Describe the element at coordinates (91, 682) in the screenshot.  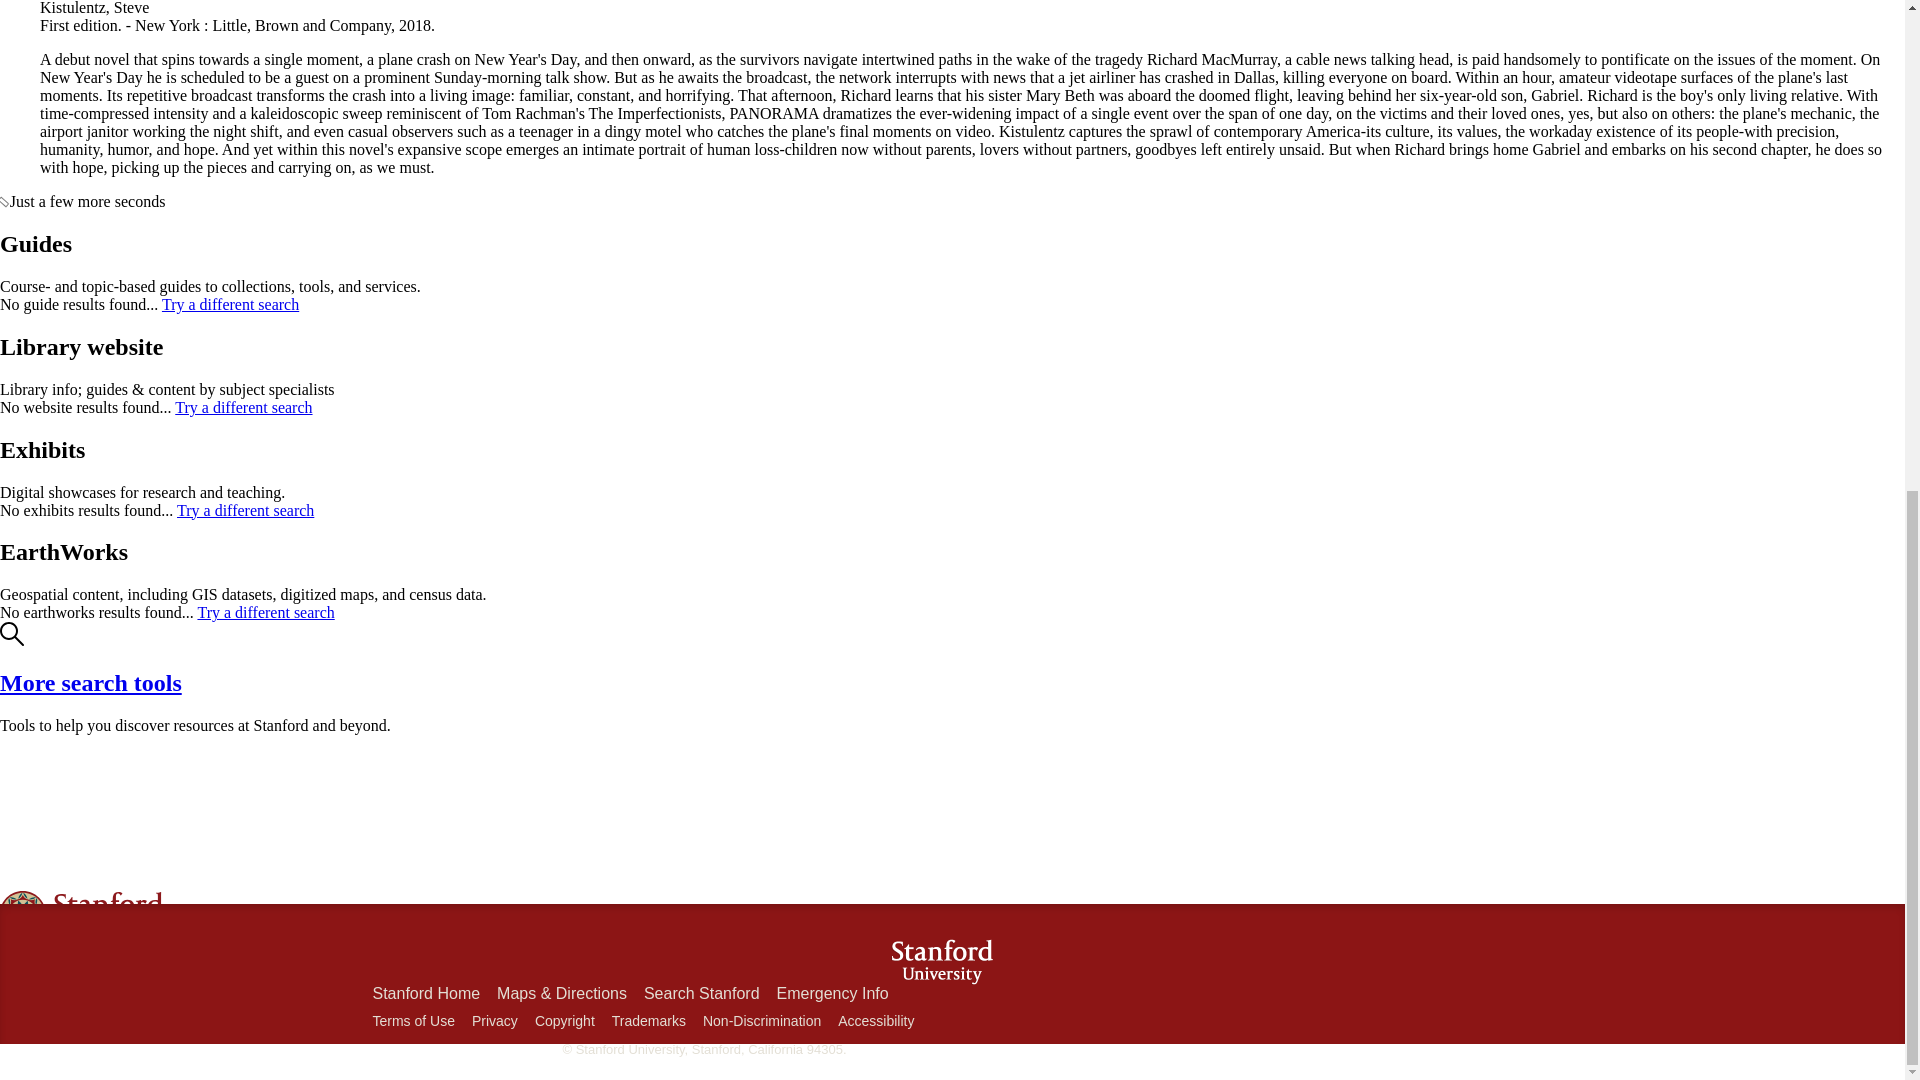
I see `More search tools` at that location.